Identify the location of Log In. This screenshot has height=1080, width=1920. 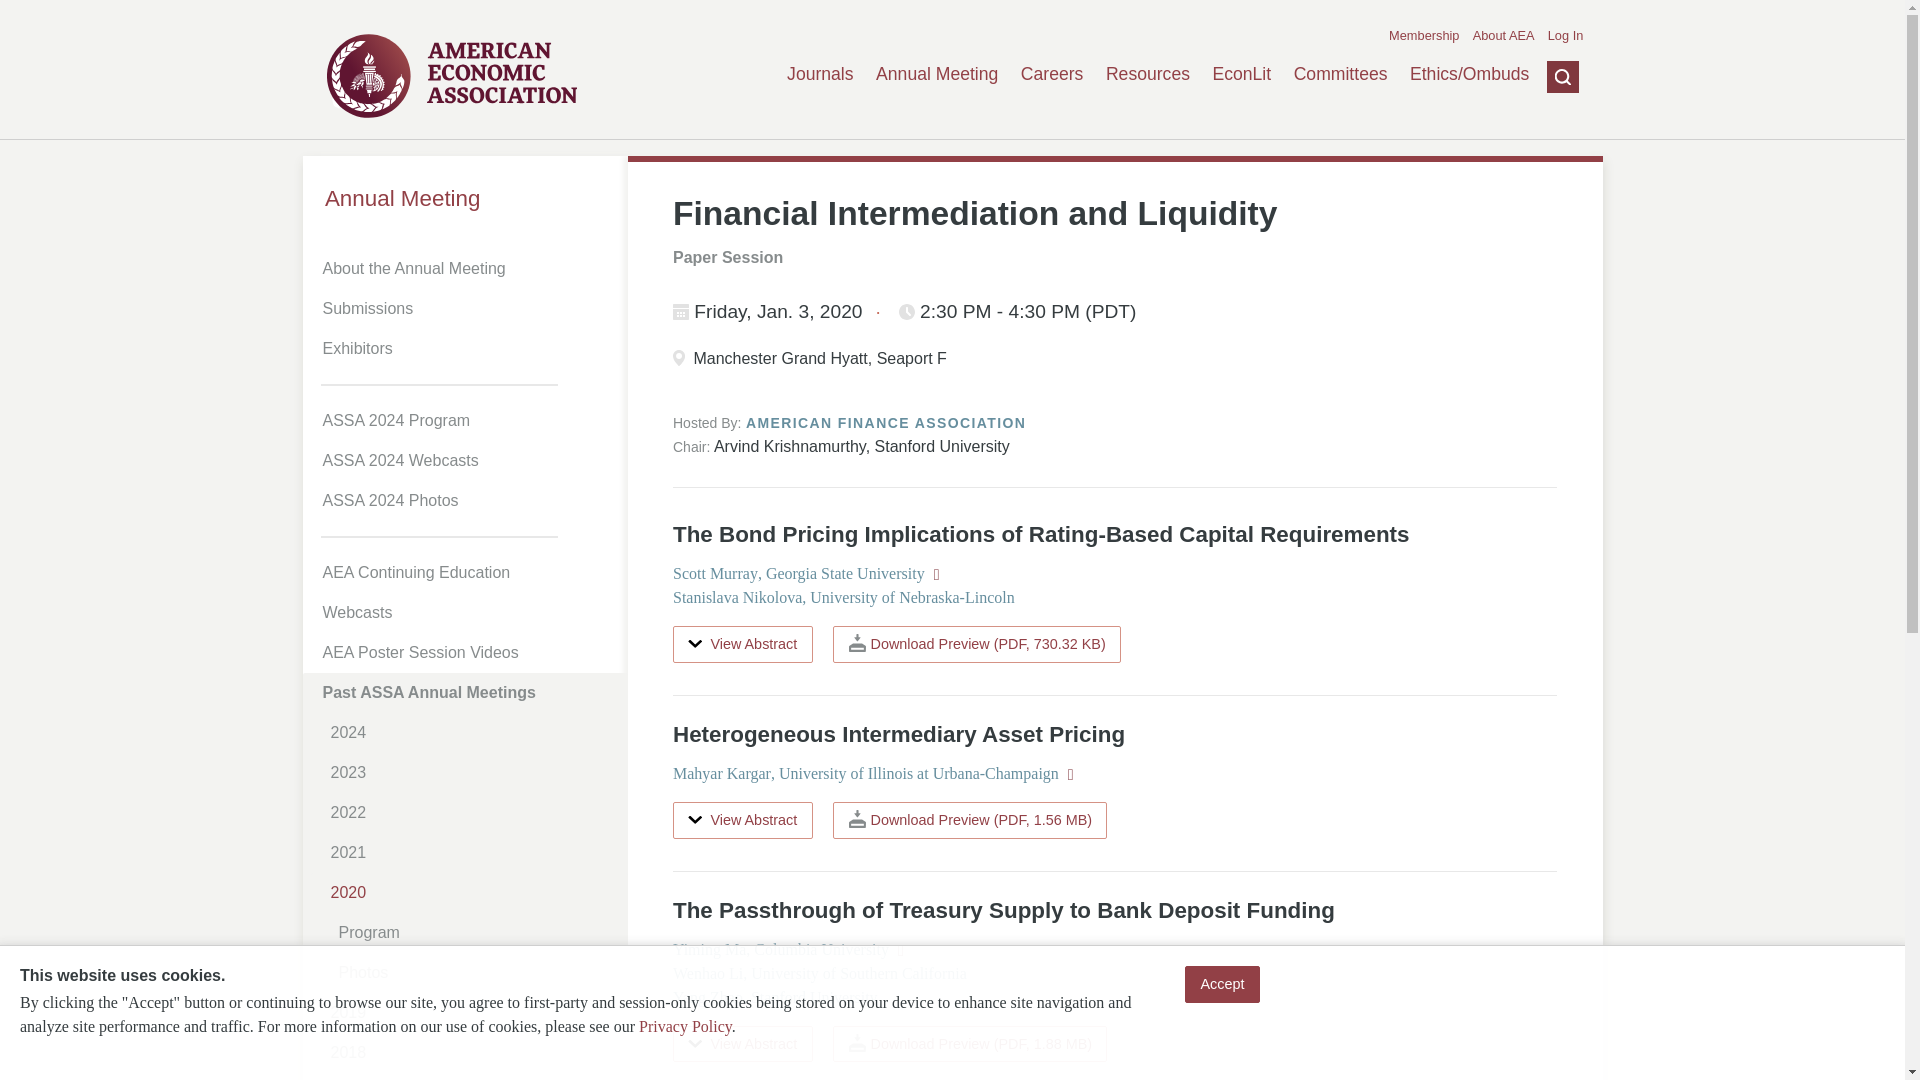
(1566, 36).